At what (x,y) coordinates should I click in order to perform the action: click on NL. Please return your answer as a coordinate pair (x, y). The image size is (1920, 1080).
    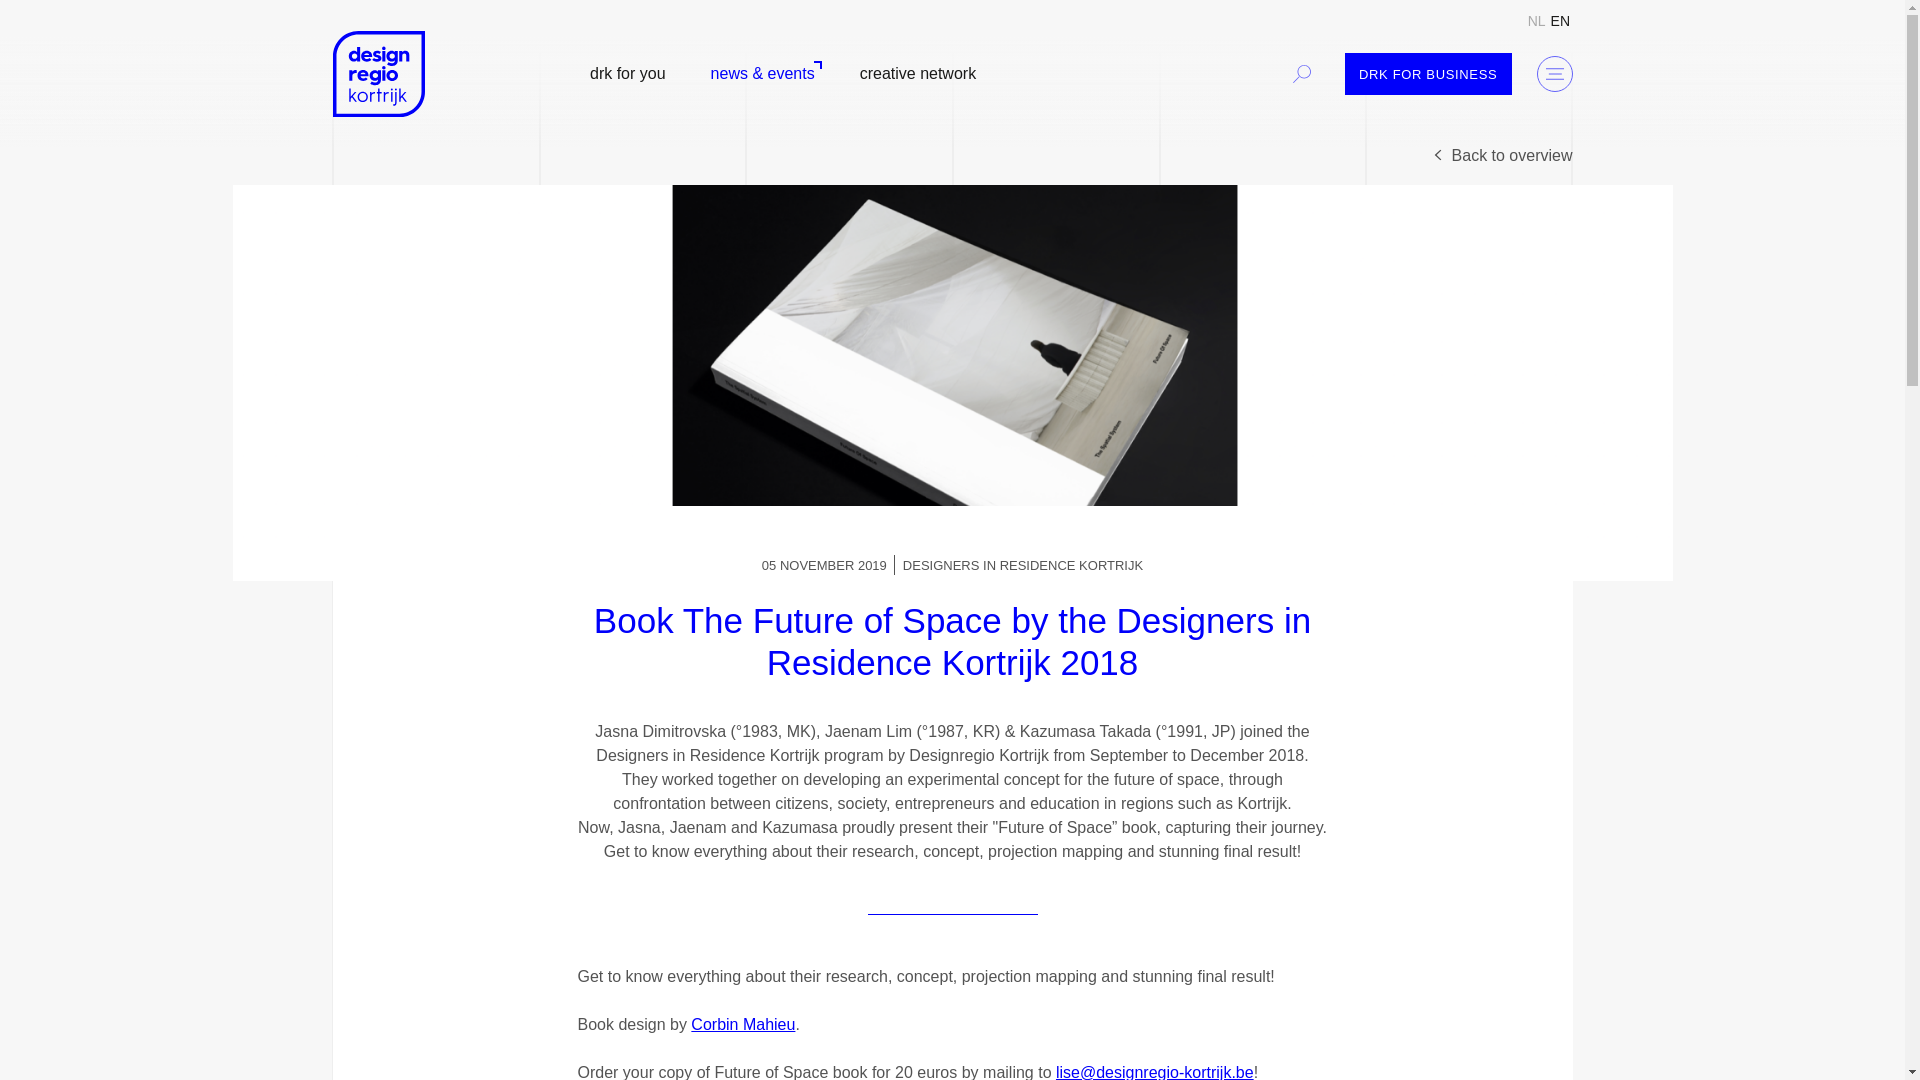
    Looking at the image, I should click on (1536, 20).